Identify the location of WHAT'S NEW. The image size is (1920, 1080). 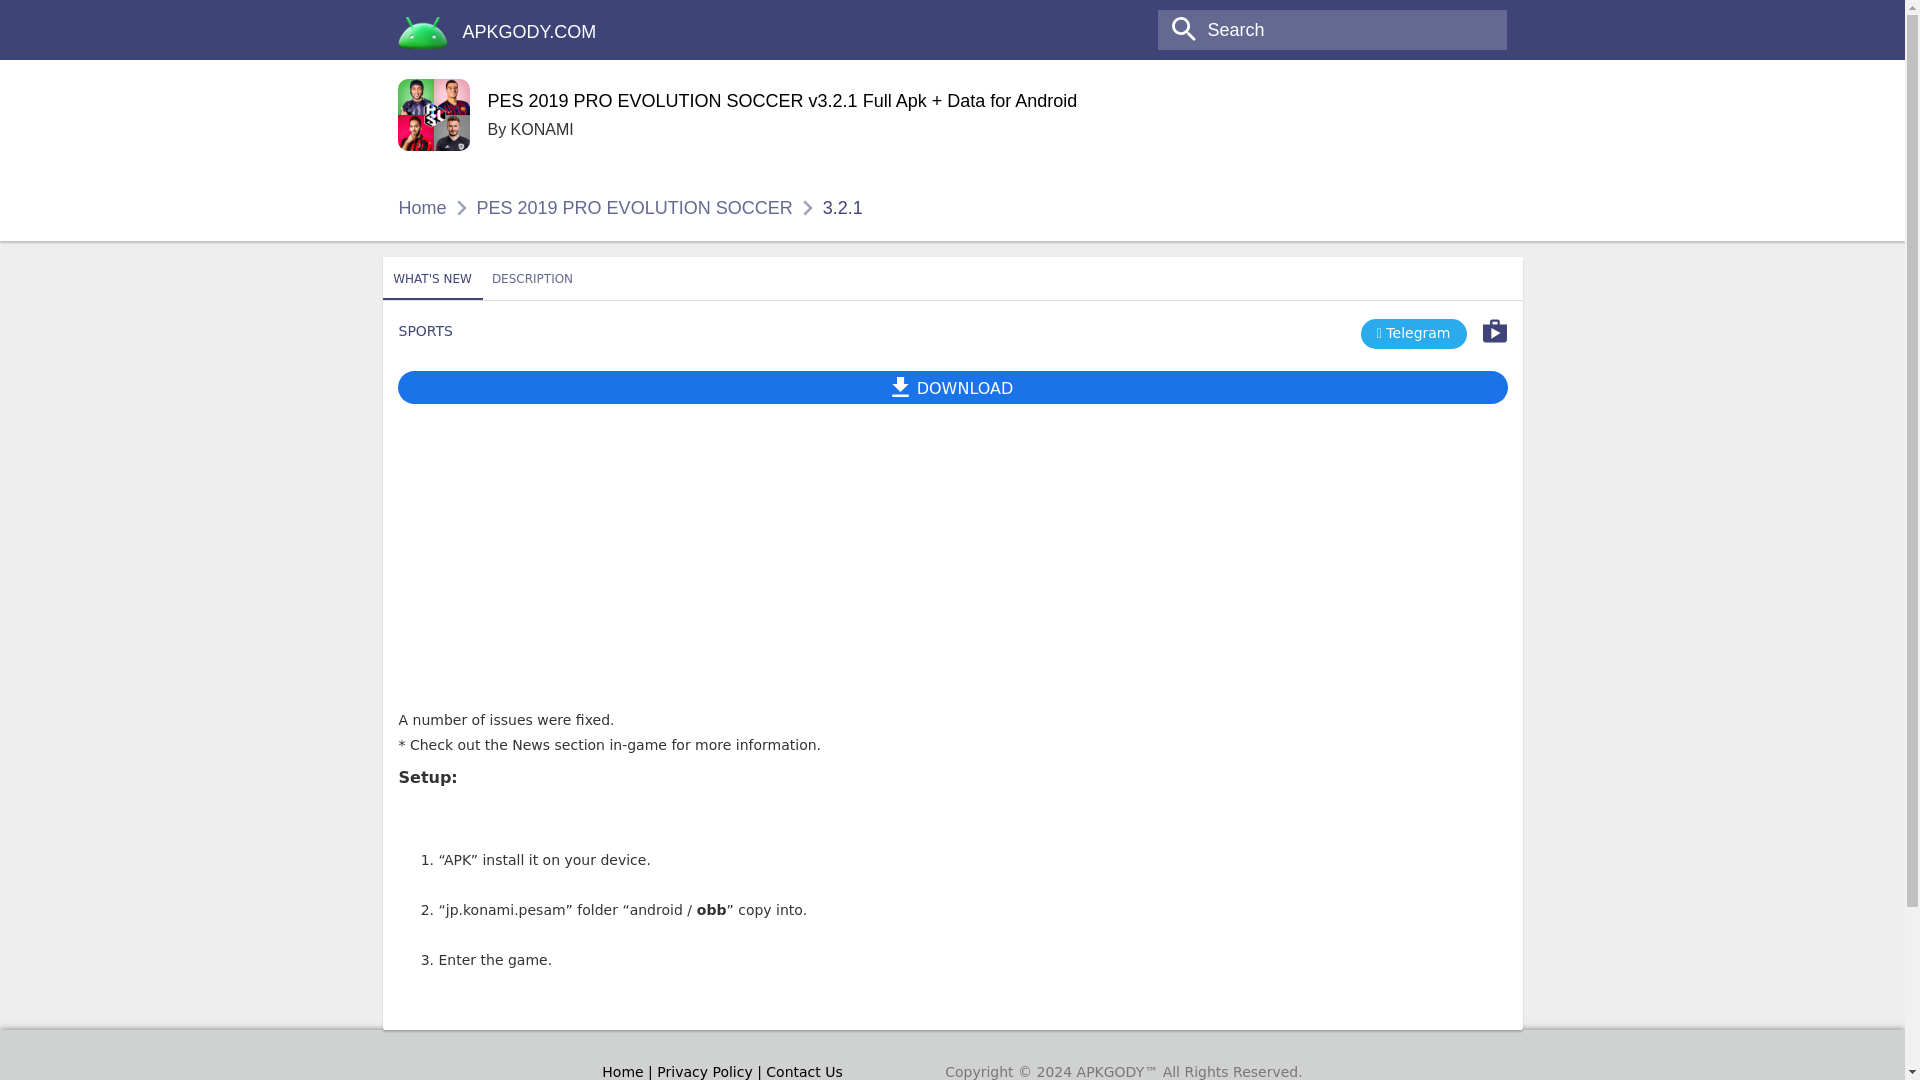
(432, 279).